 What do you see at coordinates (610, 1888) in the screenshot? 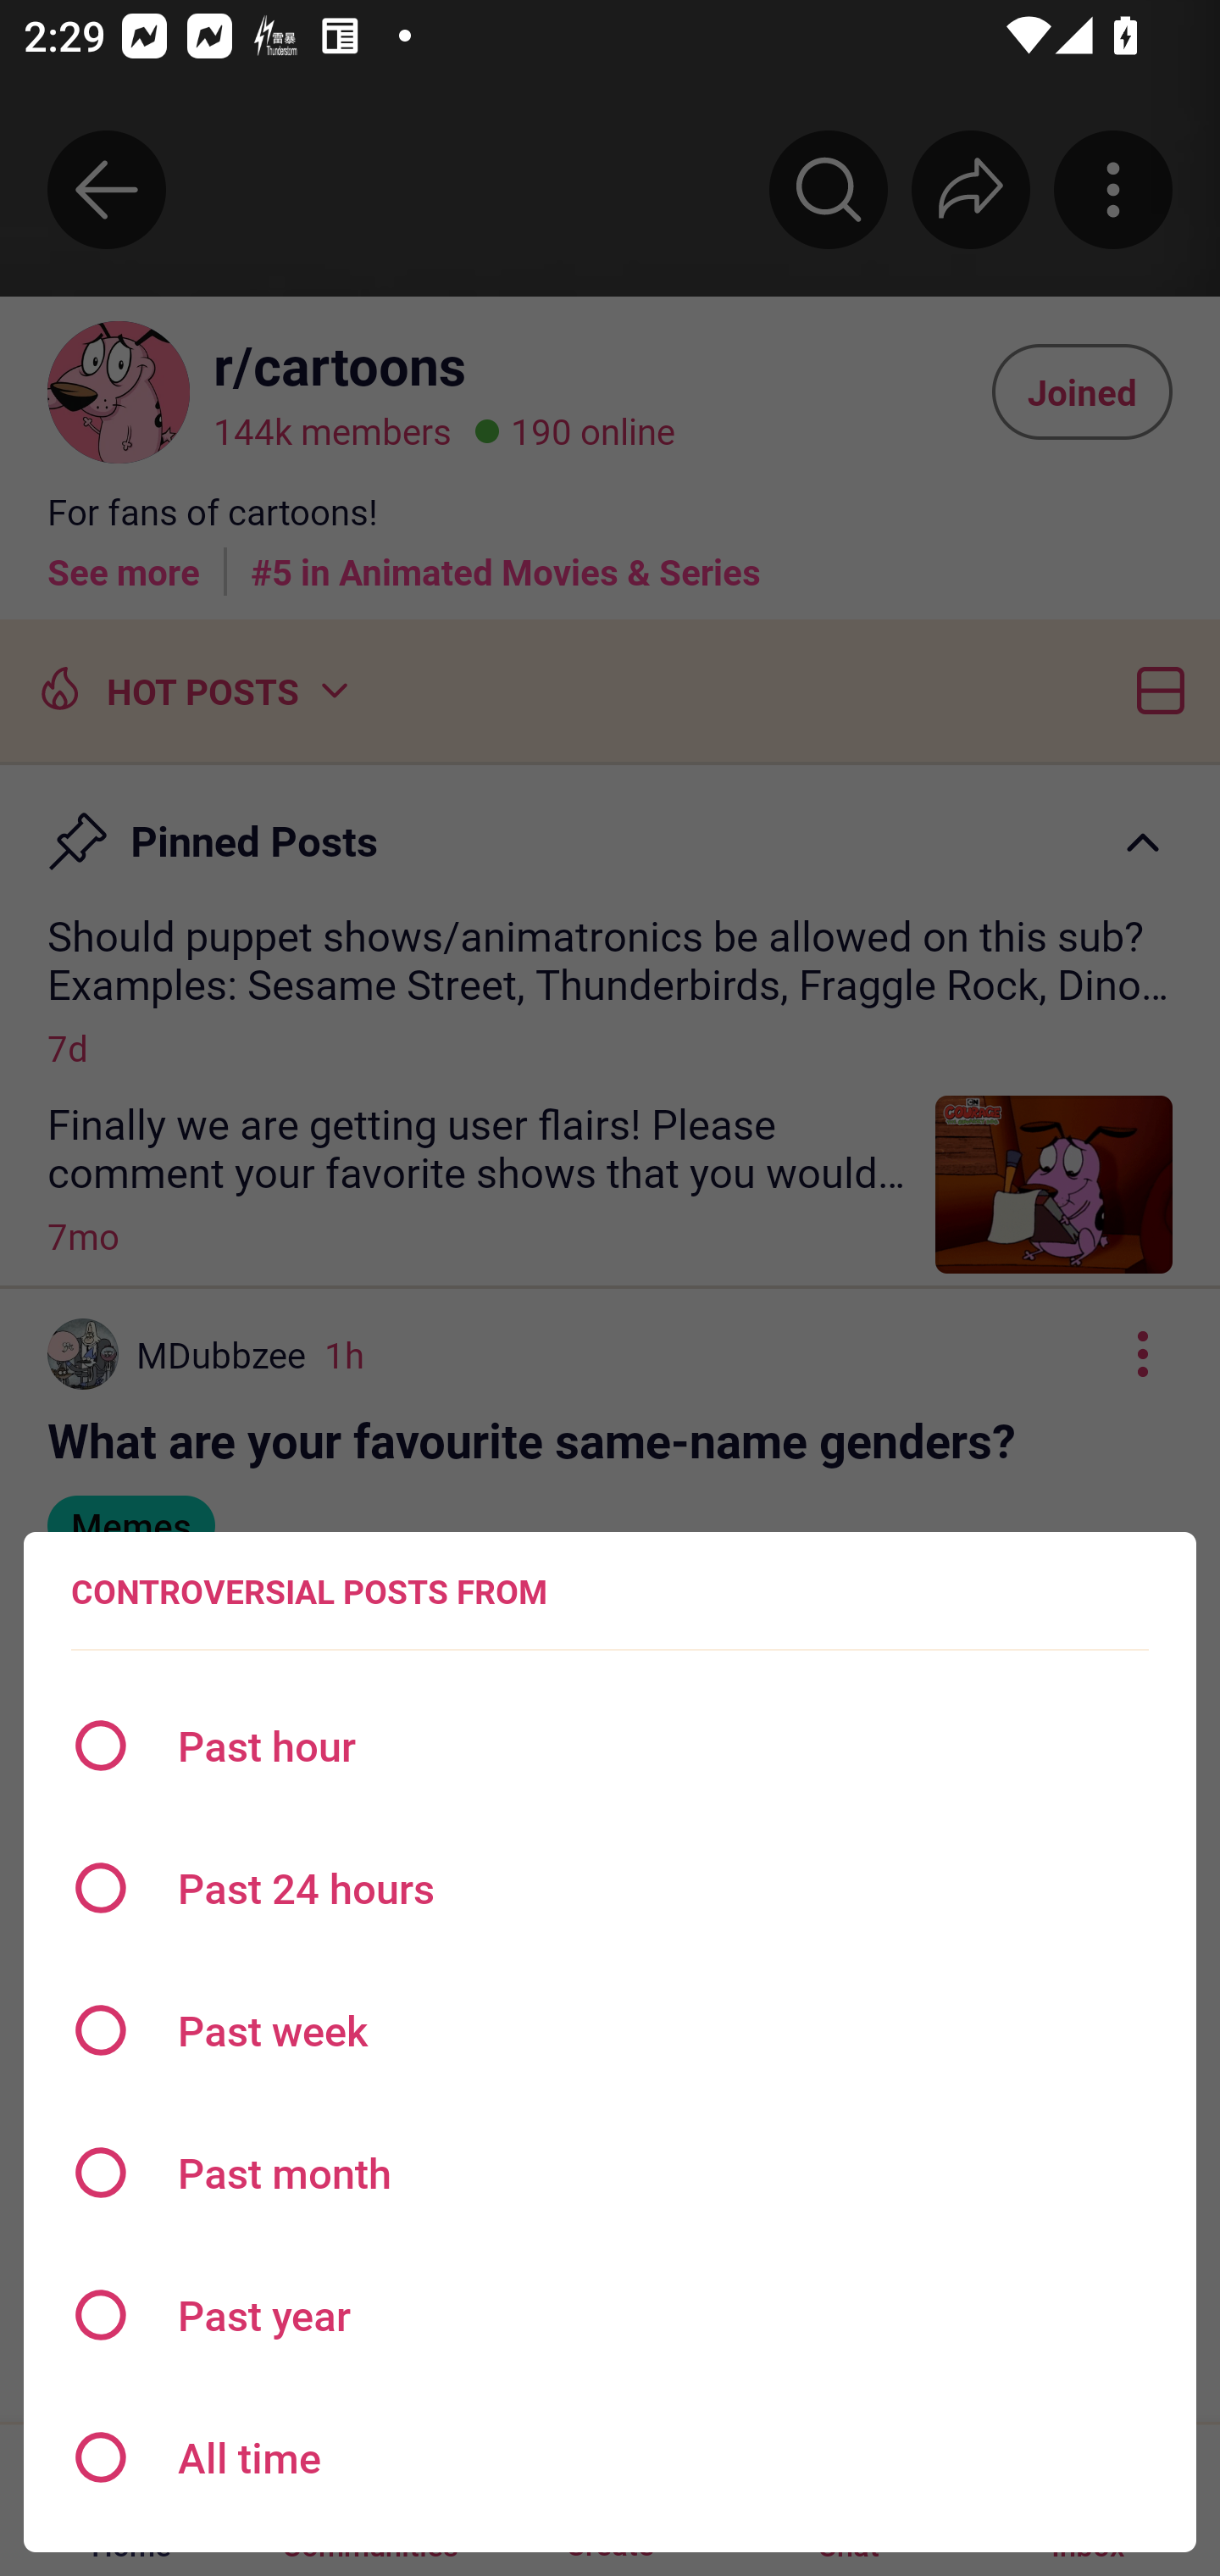
I see `Past 24 hours` at bounding box center [610, 1888].